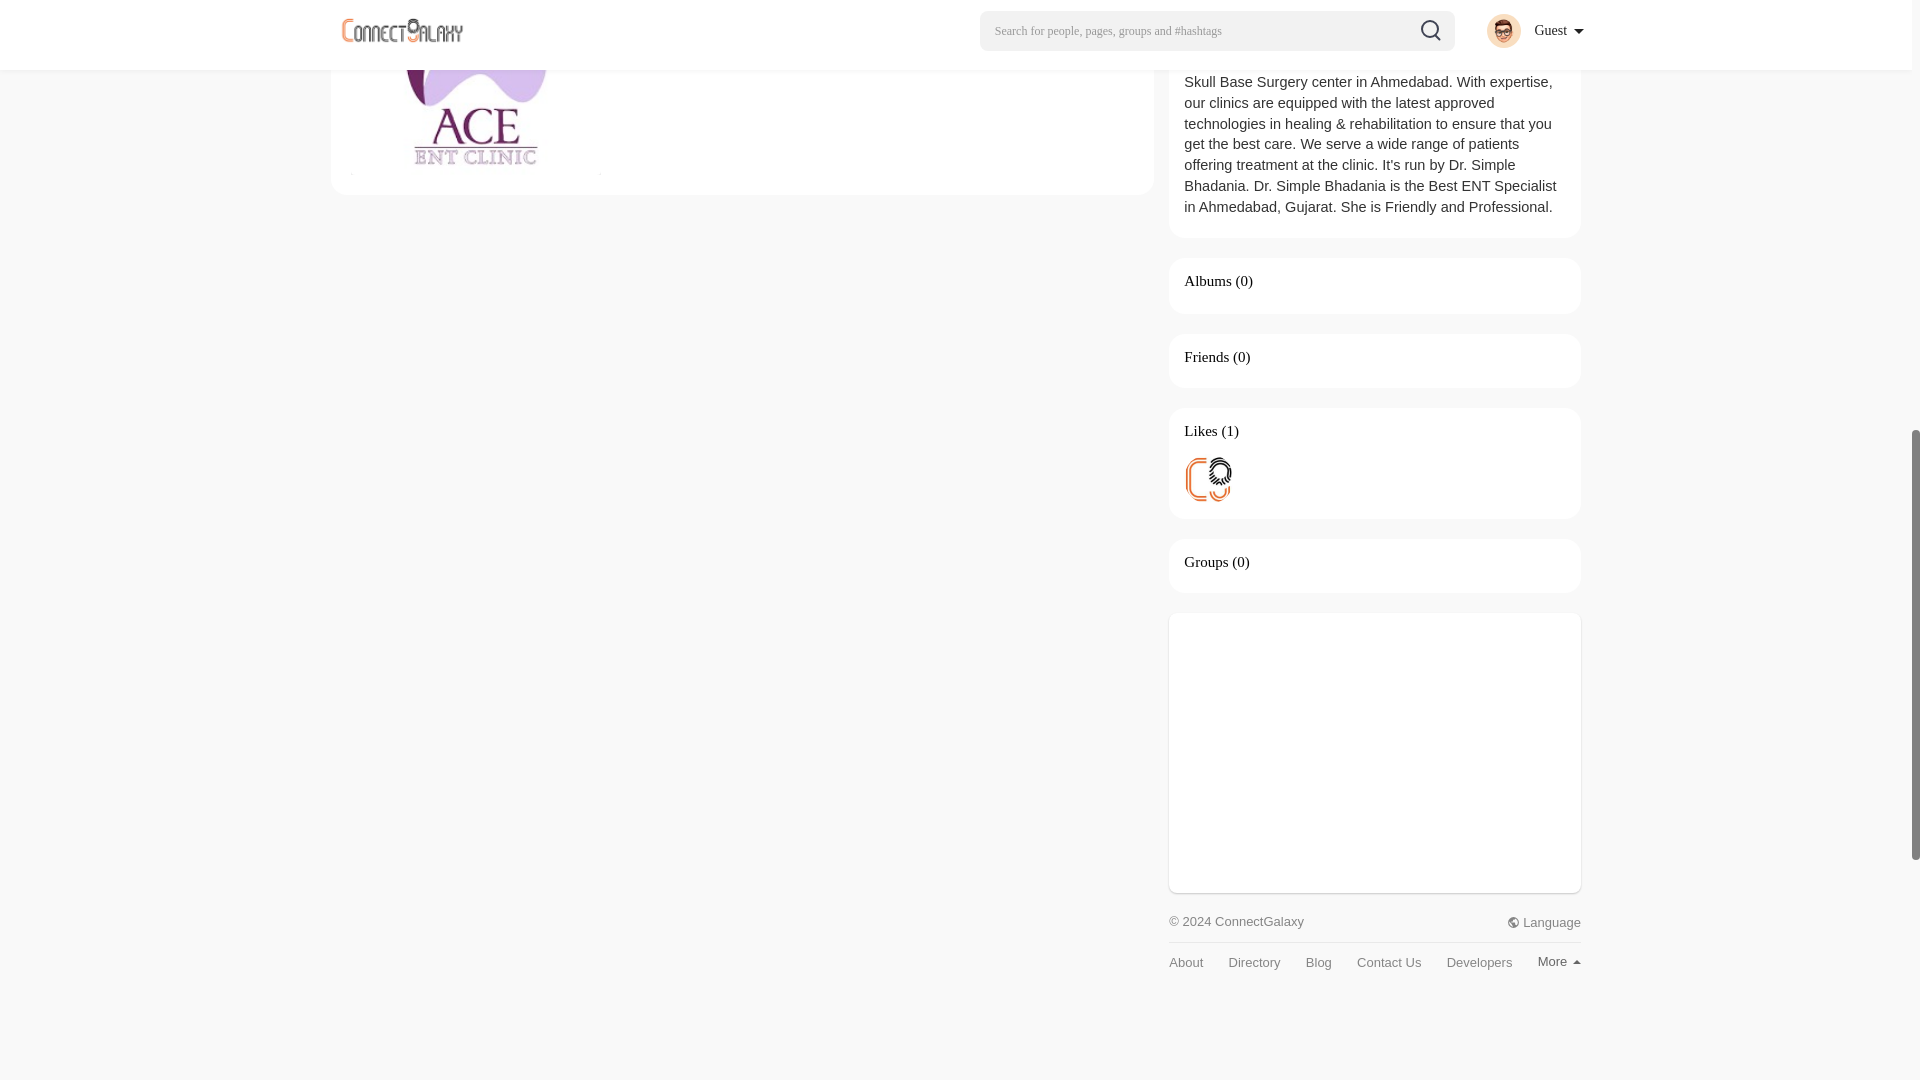 This screenshot has height=1080, width=1920. I want to click on Groups, so click(1206, 562).